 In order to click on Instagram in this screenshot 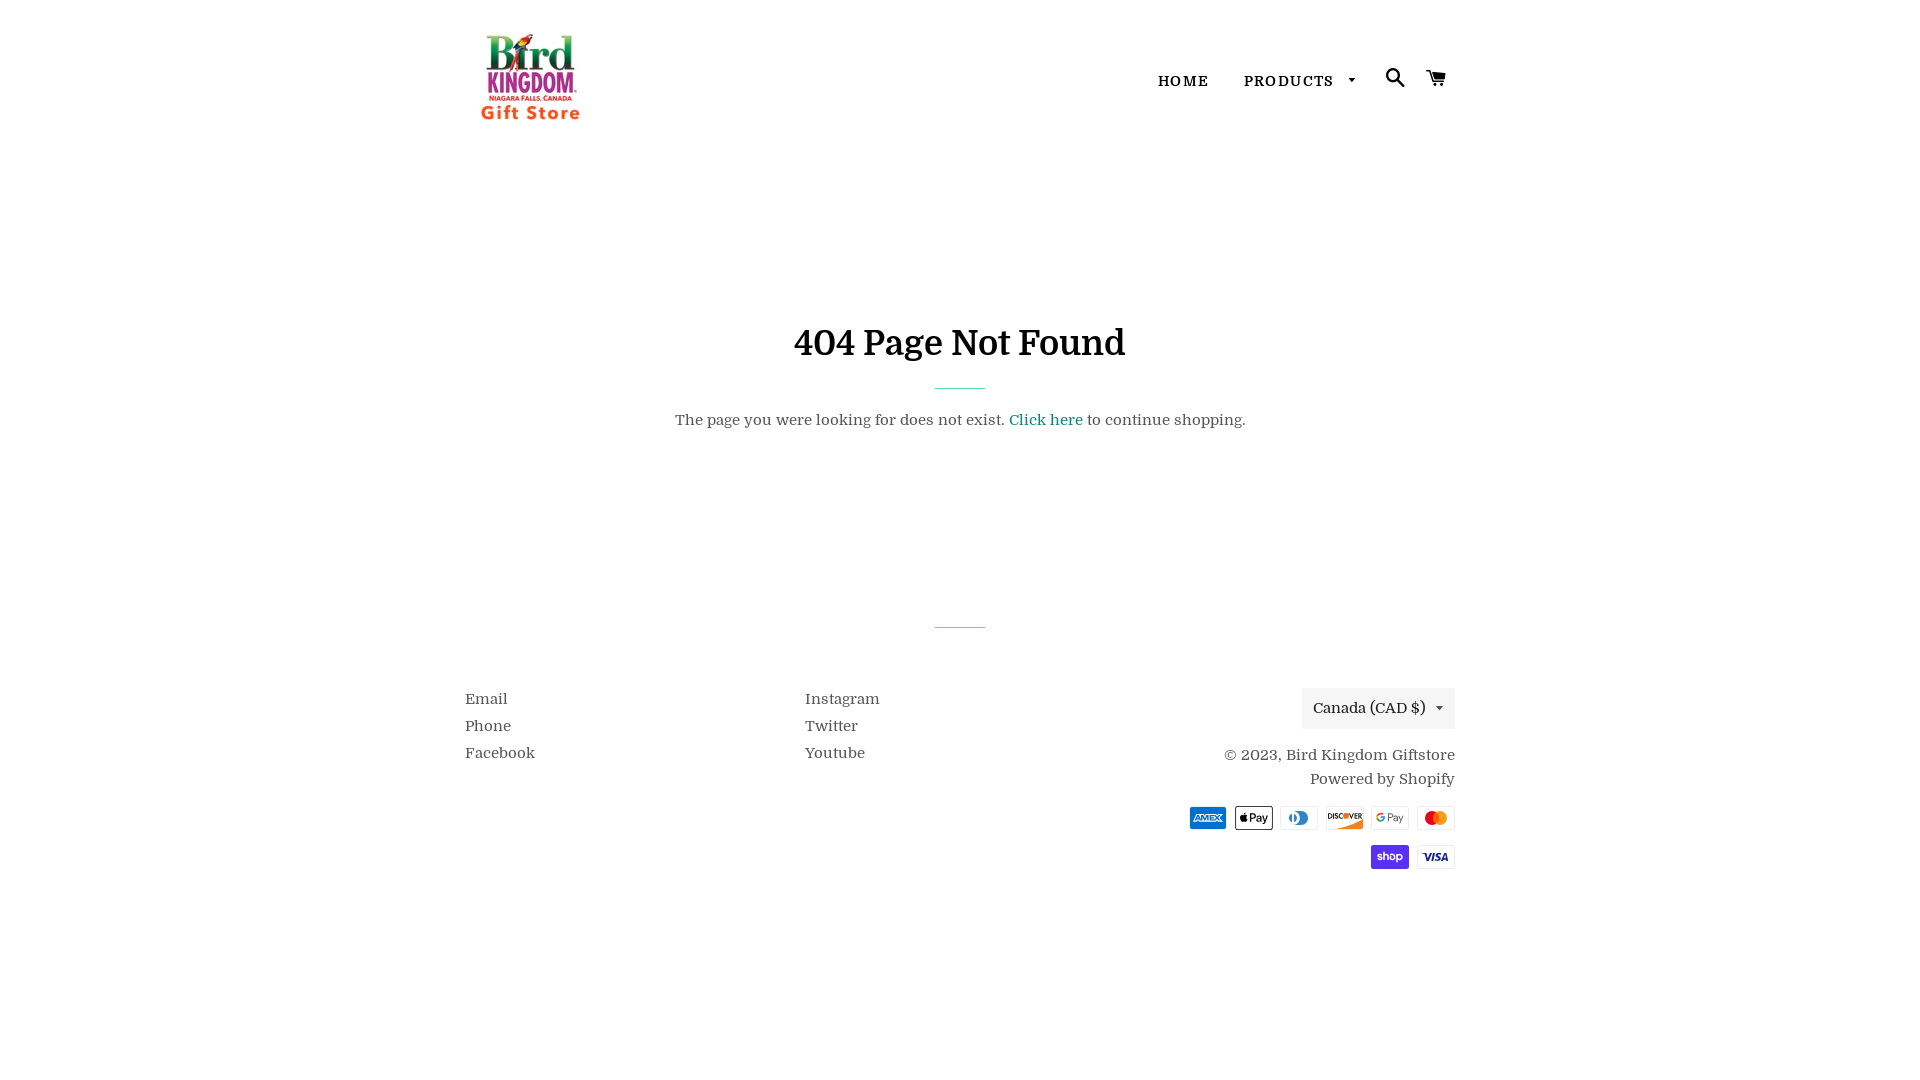, I will do `click(842, 699)`.